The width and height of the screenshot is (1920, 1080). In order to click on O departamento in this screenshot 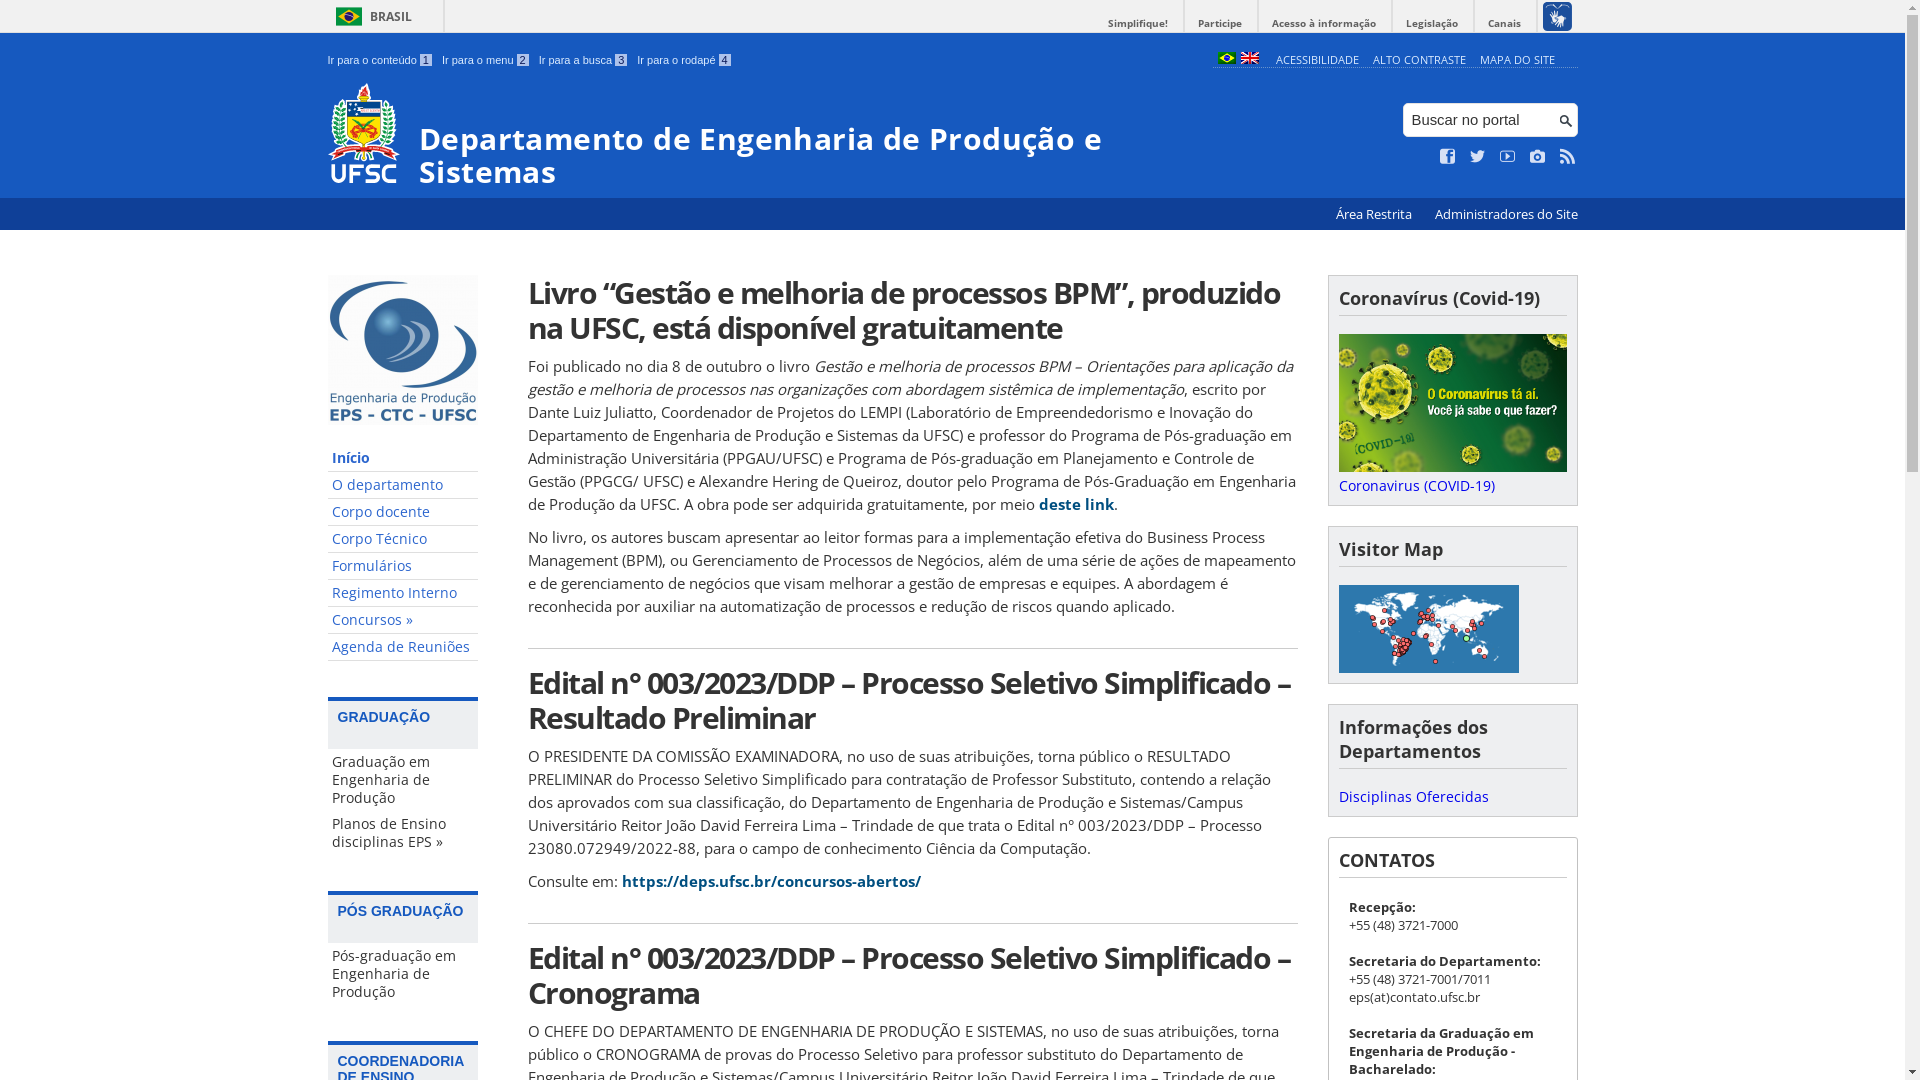, I will do `click(403, 486)`.